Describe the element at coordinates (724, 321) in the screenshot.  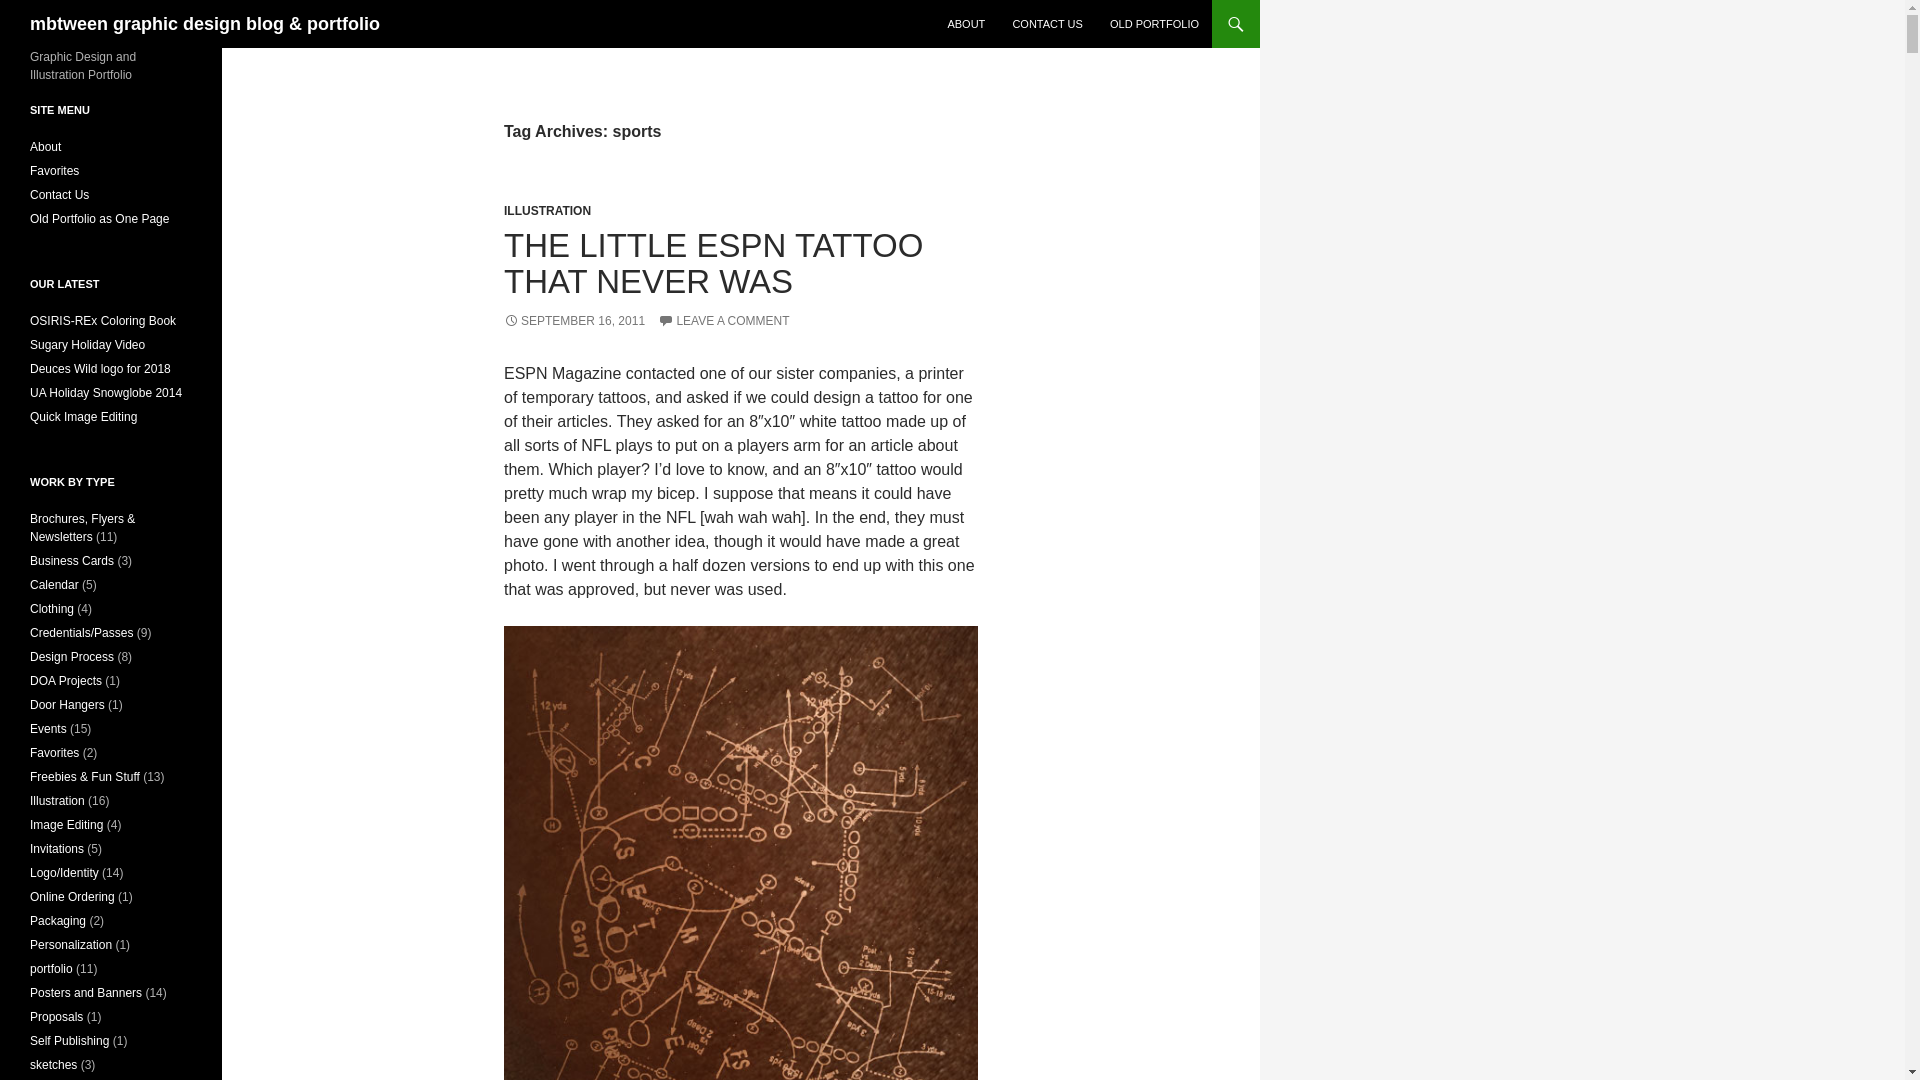
I see `LEAVE A COMMENT` at that location.